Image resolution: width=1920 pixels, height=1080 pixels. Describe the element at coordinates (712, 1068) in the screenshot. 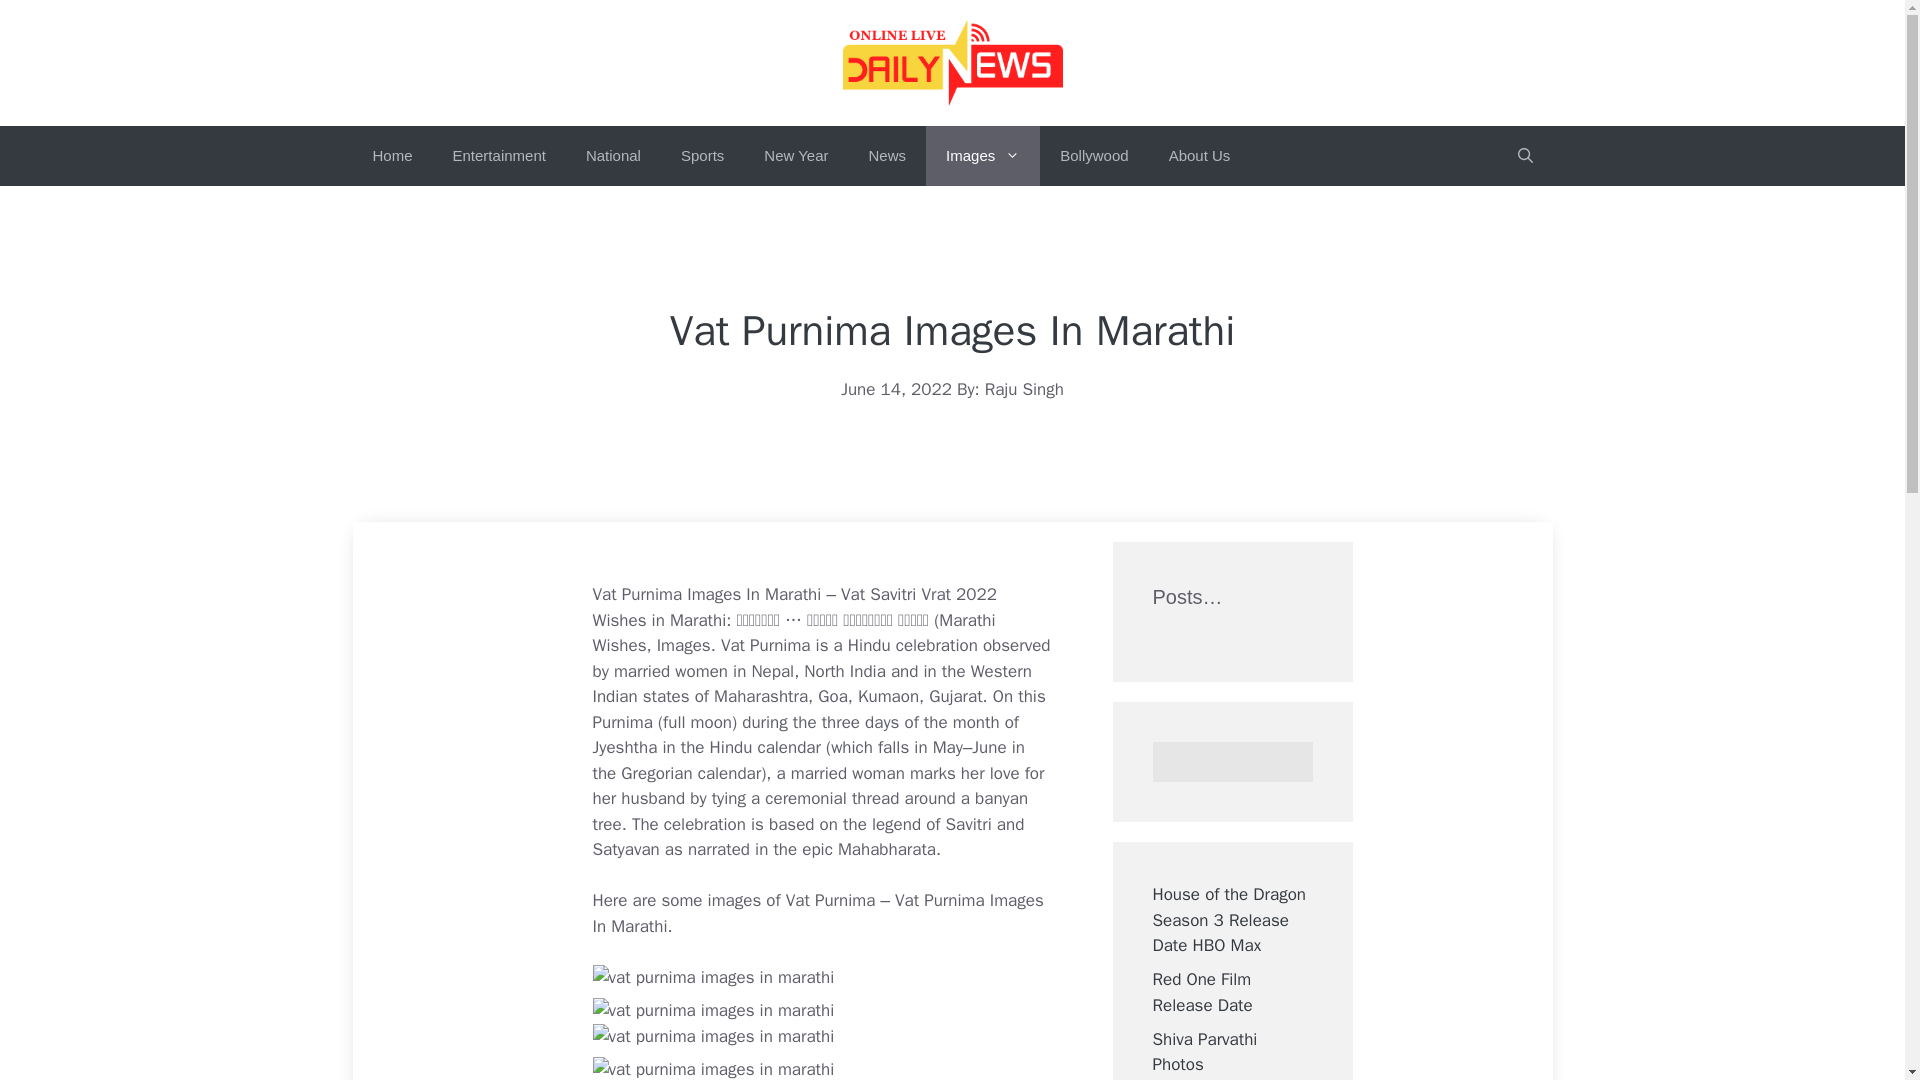

I see `Vat Purnima Images In Marathi 4` at that location.